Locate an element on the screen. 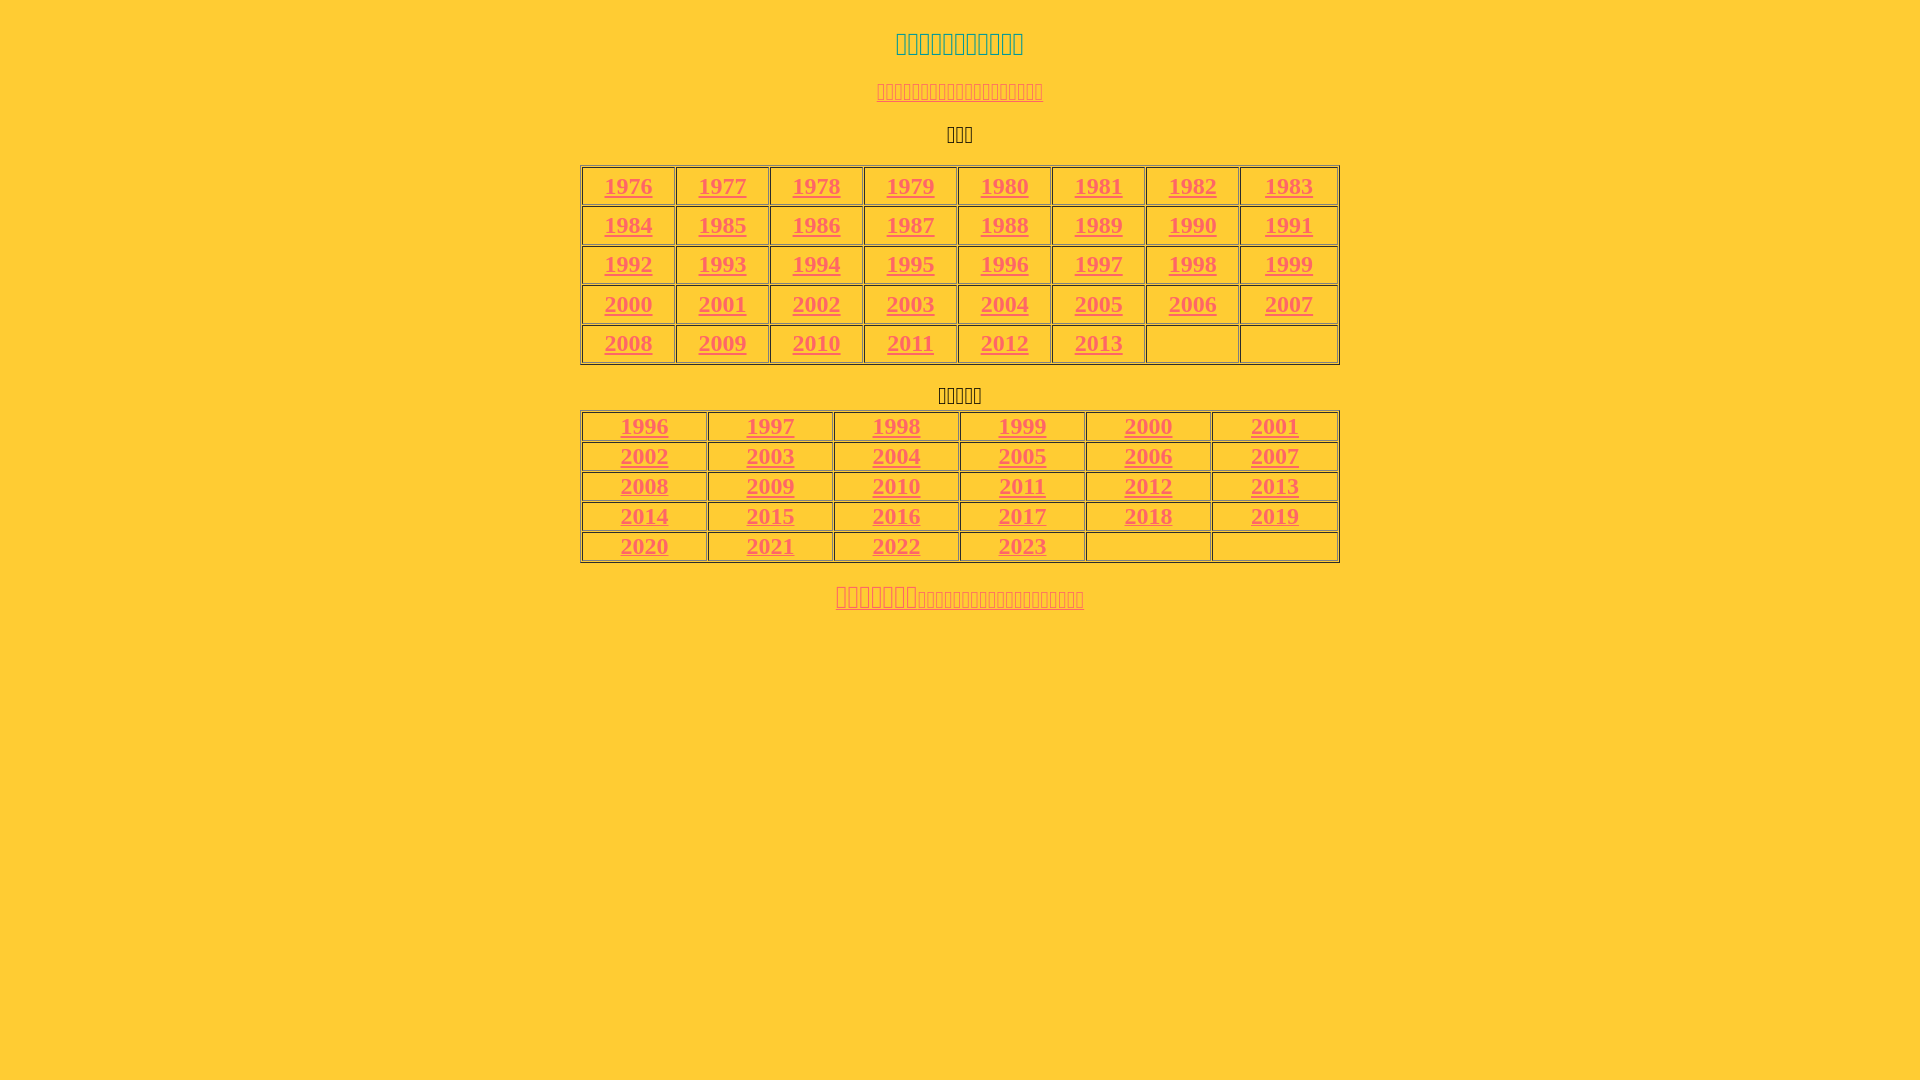  2012 is located at coordinates (1148, 486).